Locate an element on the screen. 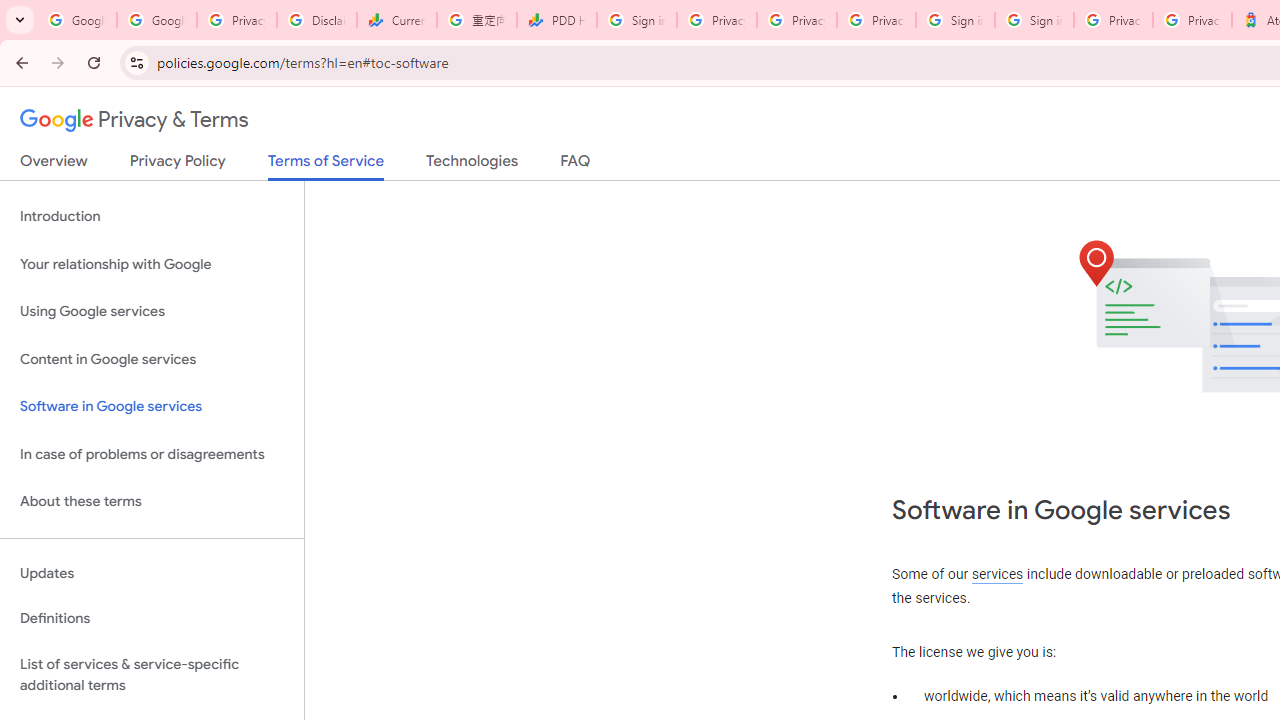 The height and width of the screenshot is (720, 1280). Using Google services is located at coordinates (152, 312).